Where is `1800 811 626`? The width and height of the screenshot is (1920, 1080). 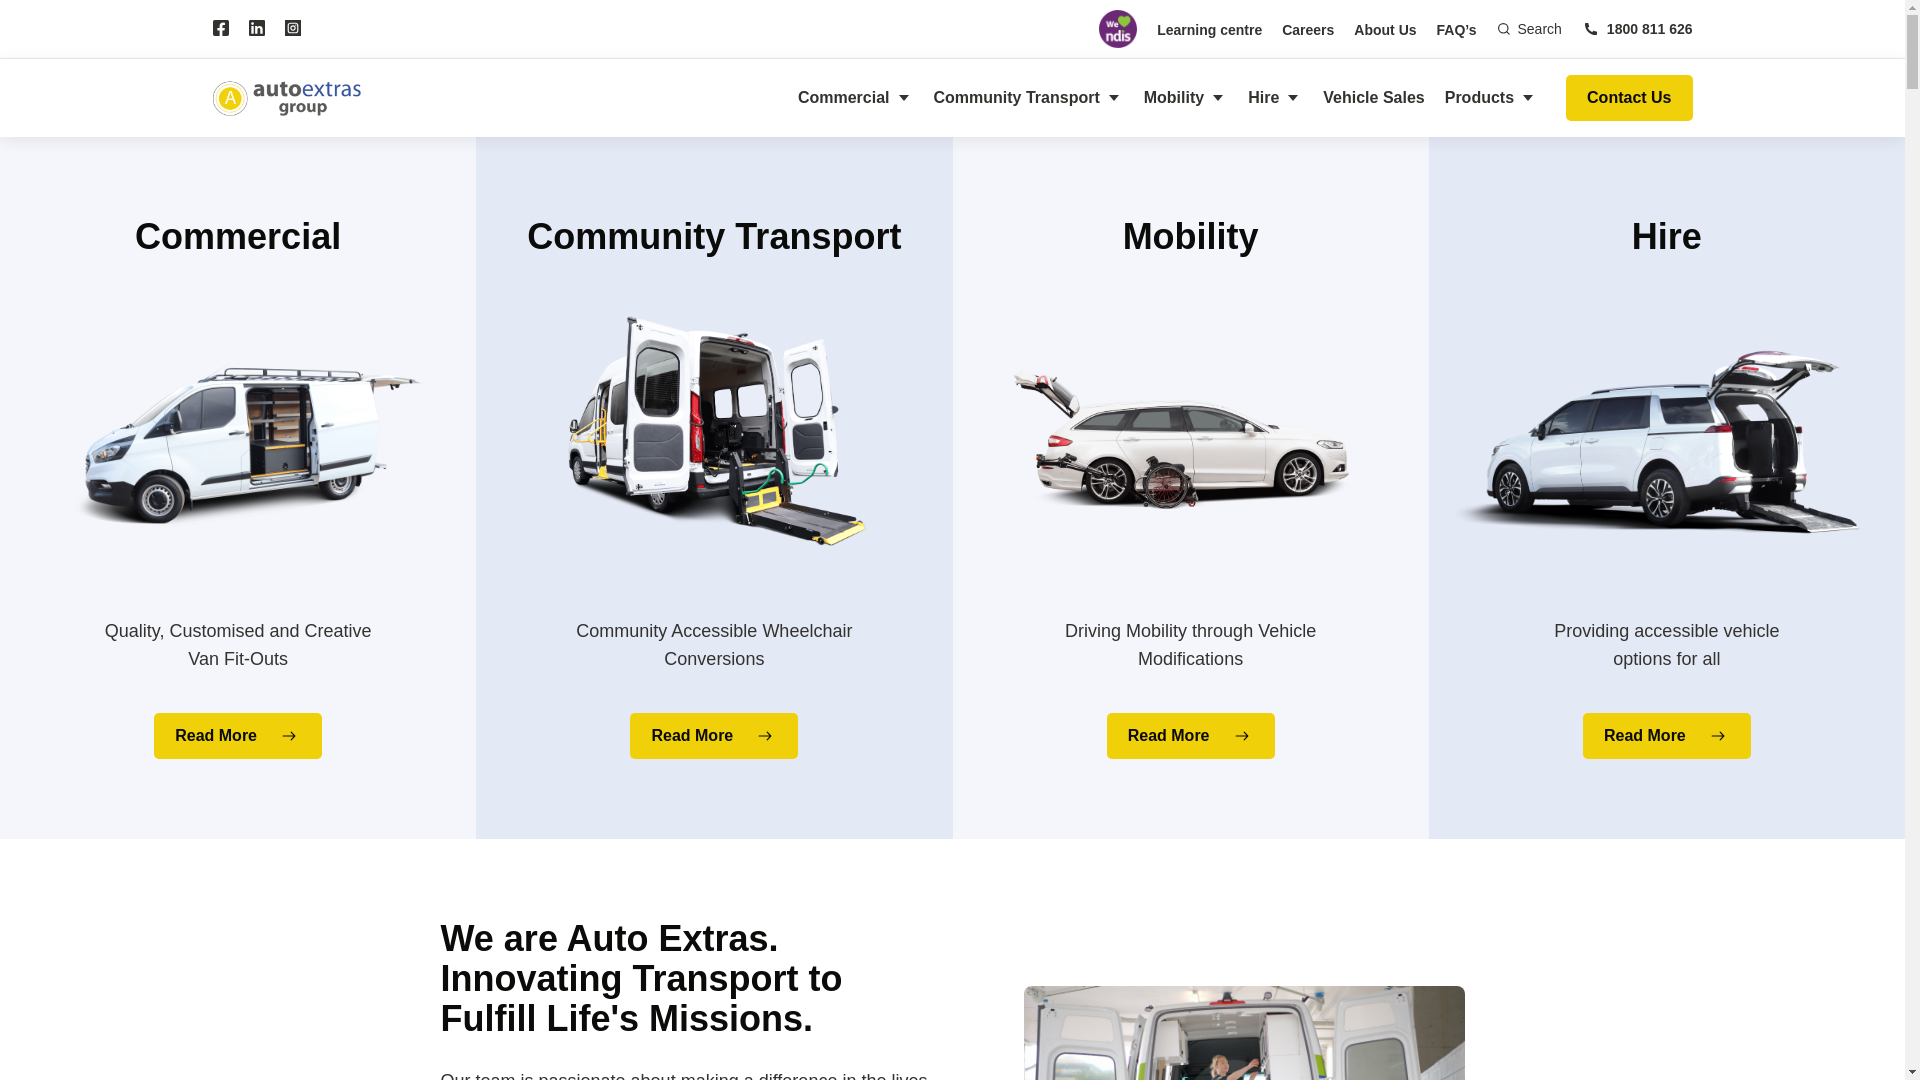 1800 811 626 is located at coordinates (1638, 28).